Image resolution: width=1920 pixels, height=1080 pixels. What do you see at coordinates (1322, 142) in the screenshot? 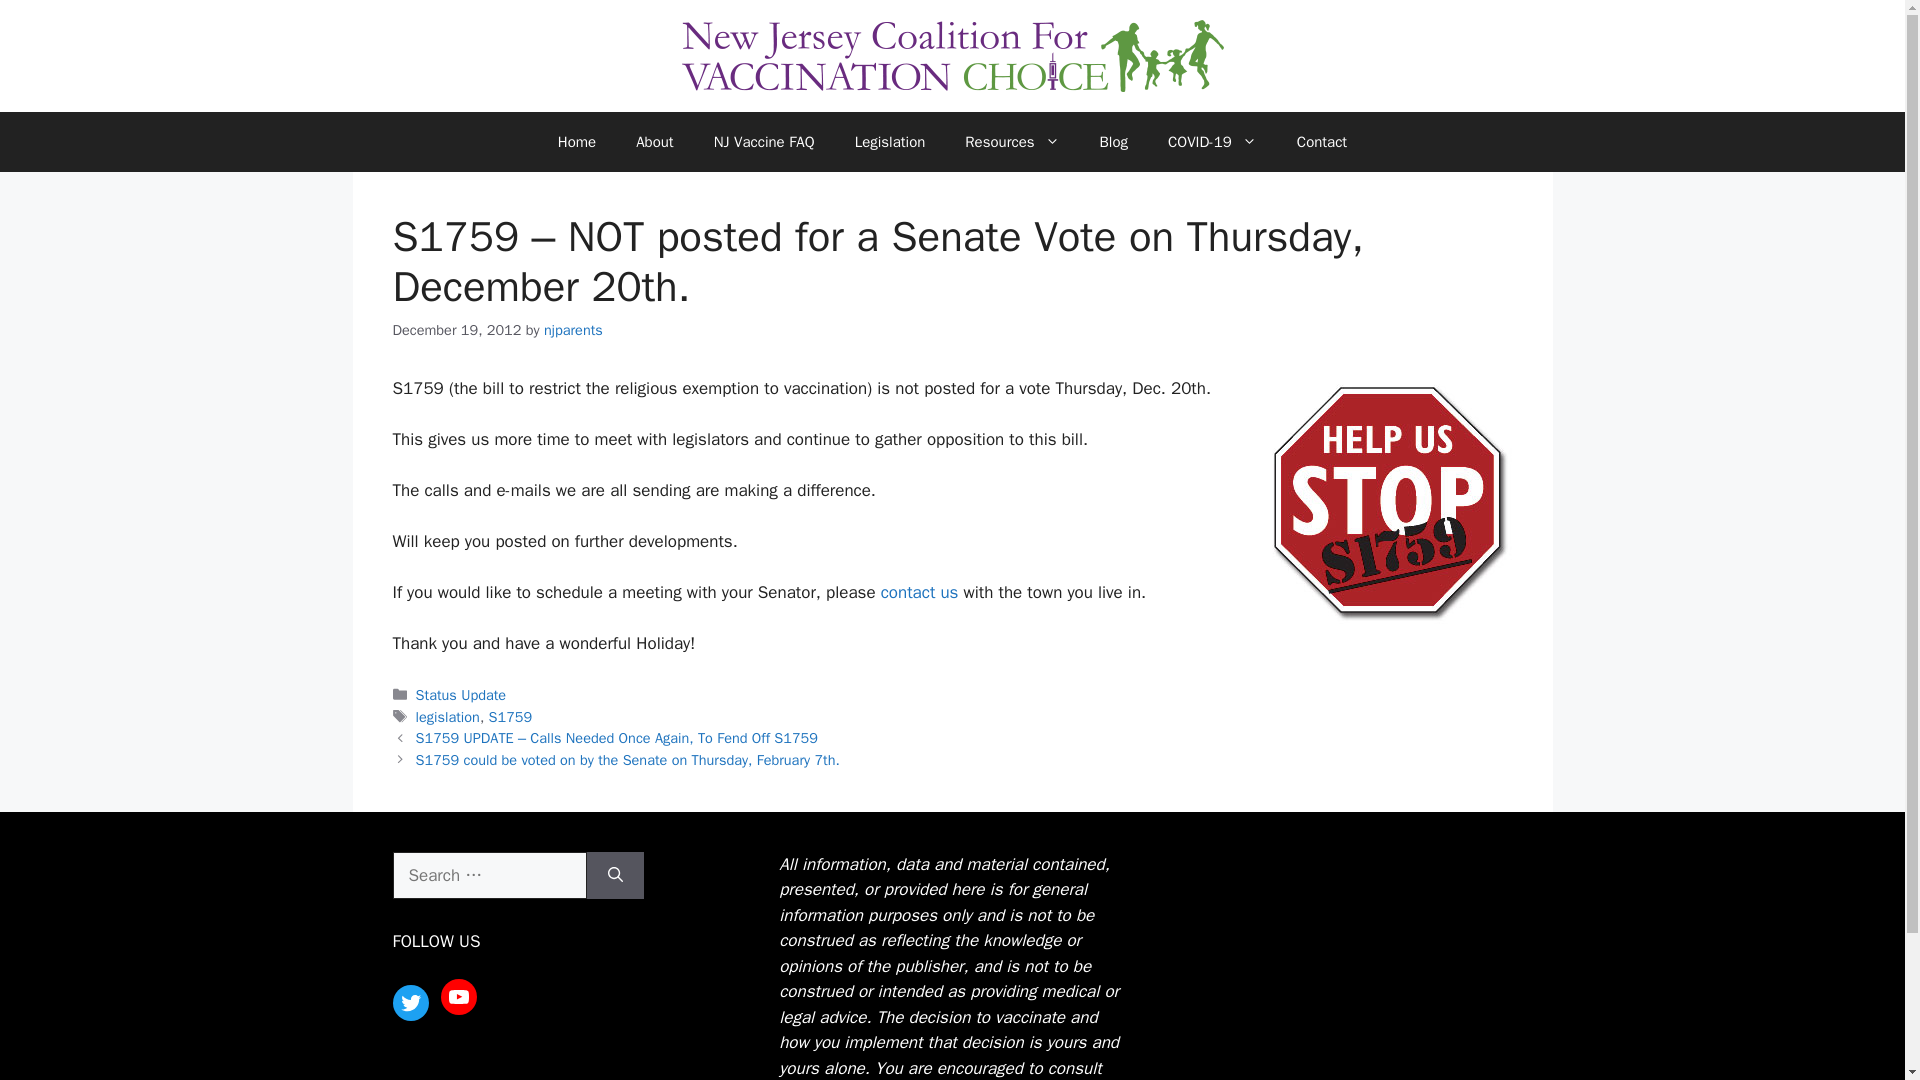
I see `Contact` at bounding box center [1322, 142].